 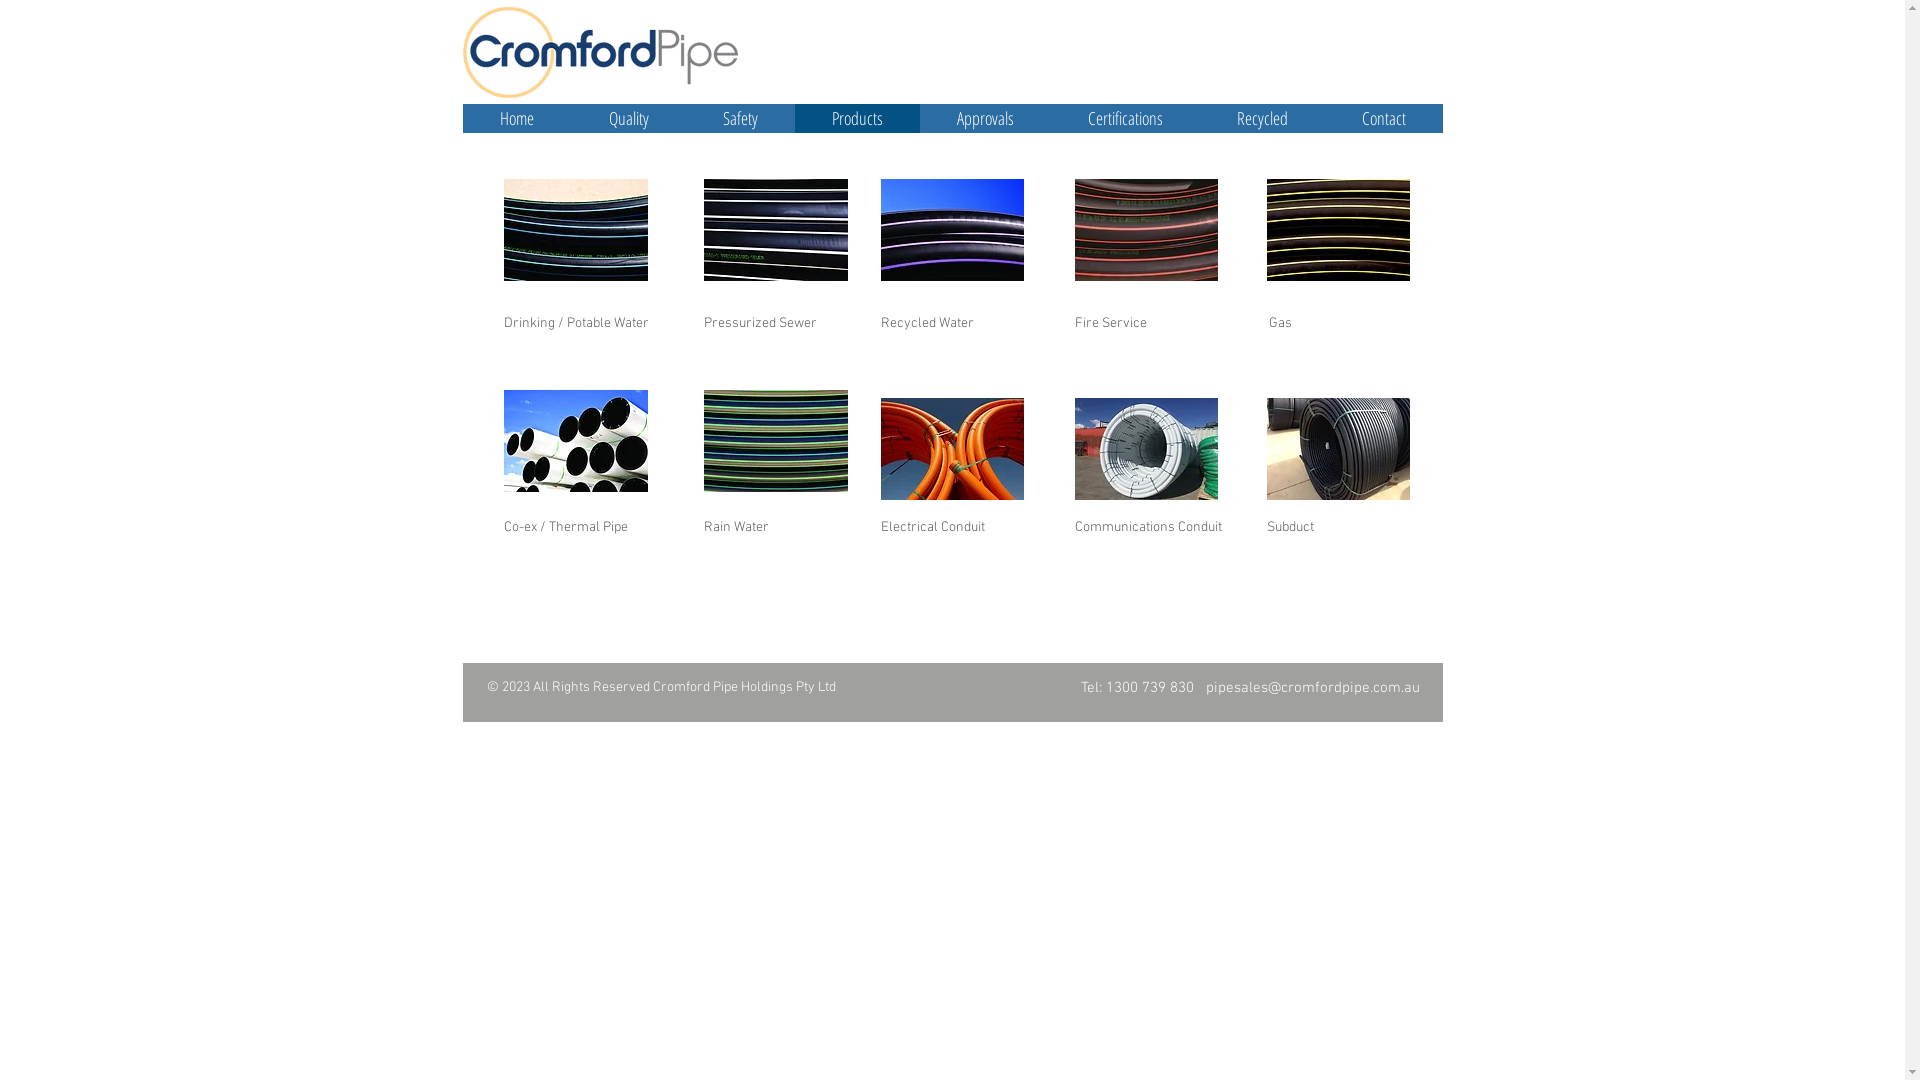 I want to click on Contact, so click(x=1383, y=118).